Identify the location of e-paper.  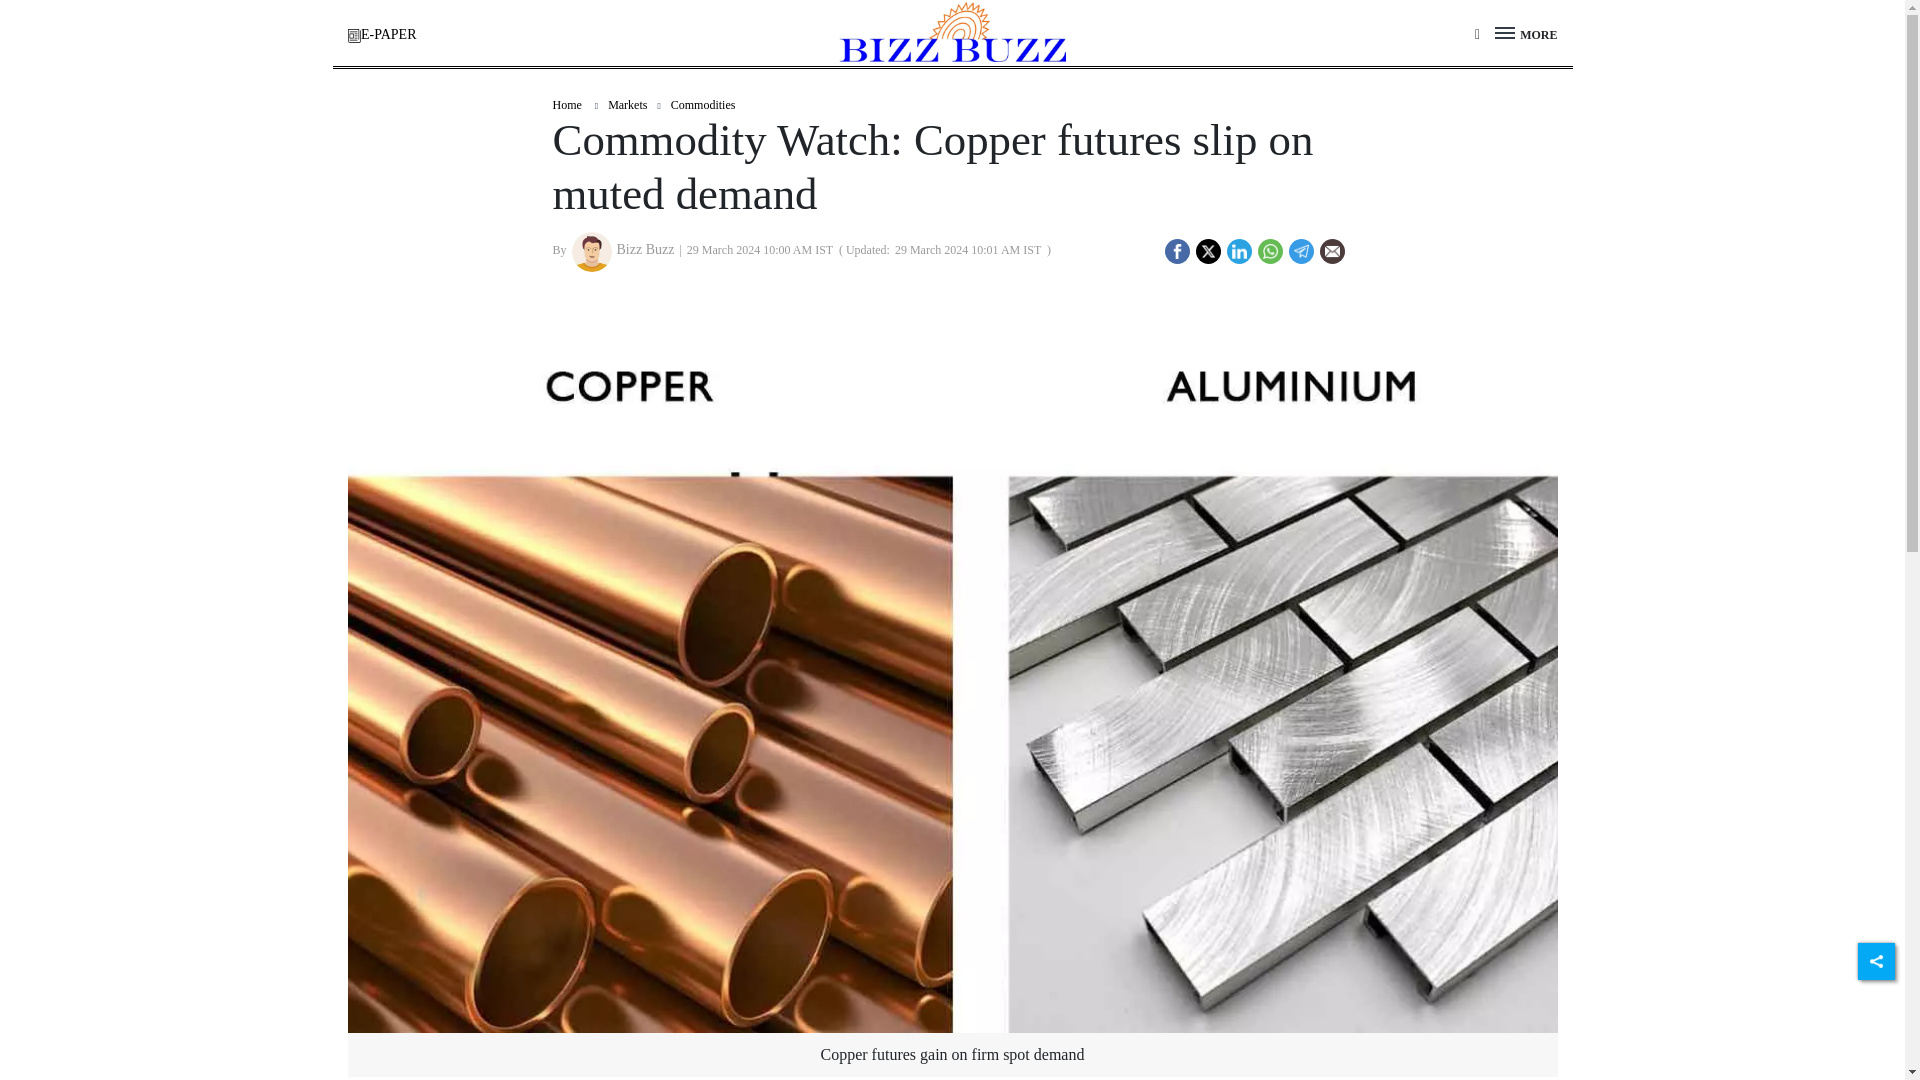
(354, 36).